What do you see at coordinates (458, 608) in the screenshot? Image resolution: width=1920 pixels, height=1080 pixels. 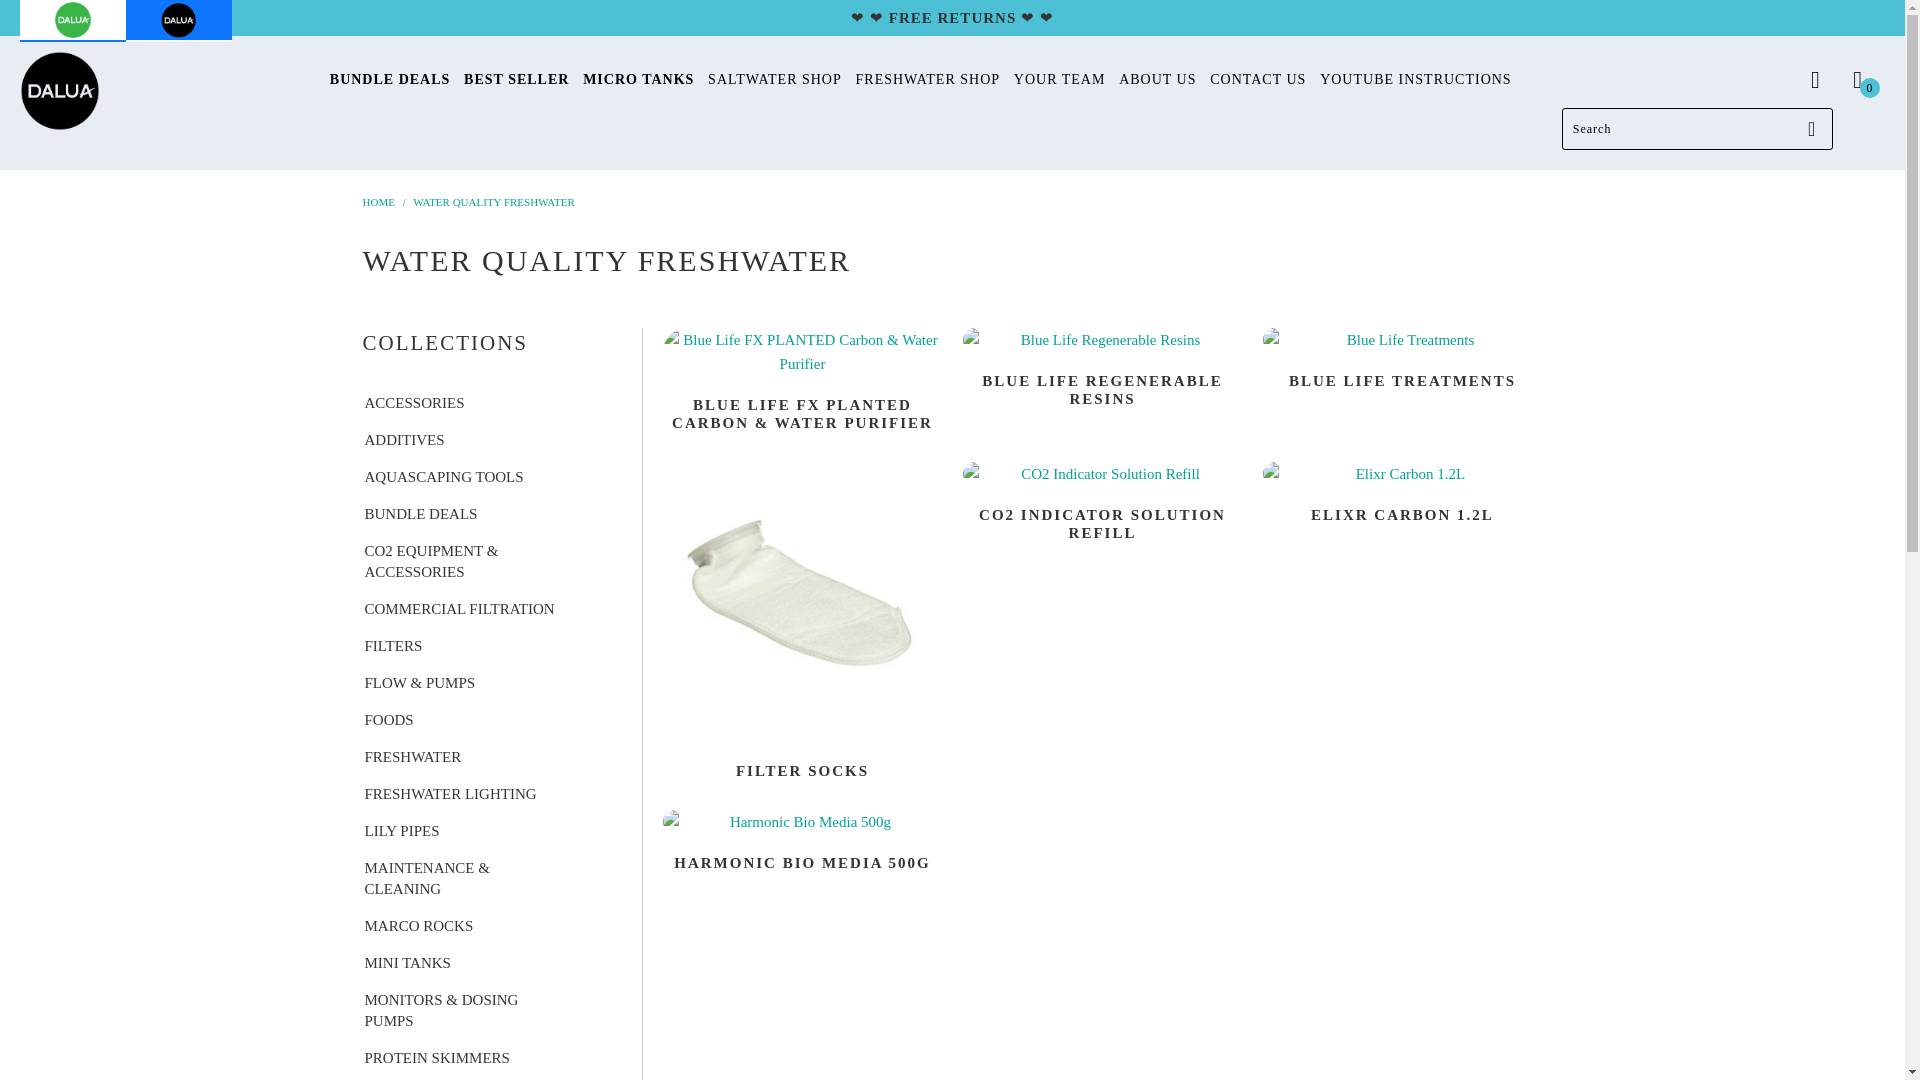 I see `COMMERCIAL FILTRATION` at bounding box center [458, 608].